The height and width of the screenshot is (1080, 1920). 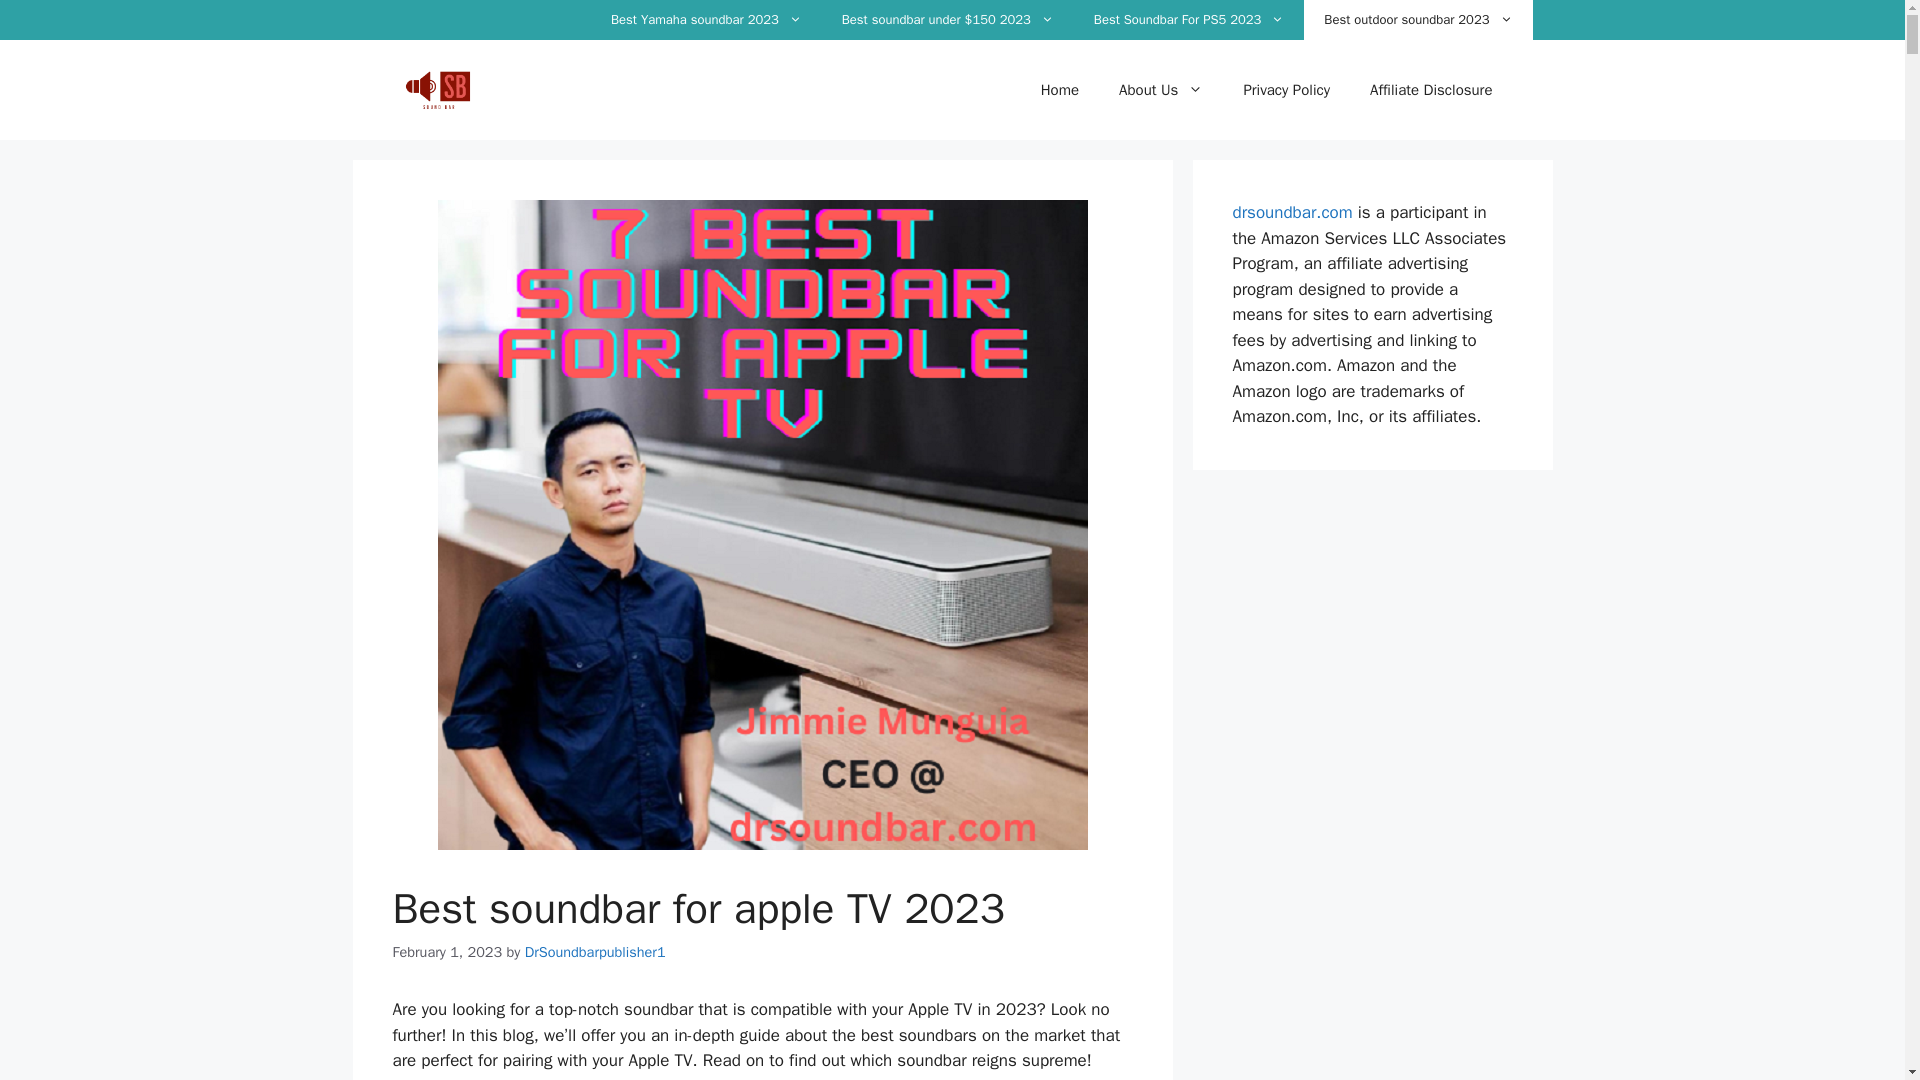 What do you see at coordinates (1060, 90) in the screenshot?
I see `Home` at bounding box center [1060, 90].